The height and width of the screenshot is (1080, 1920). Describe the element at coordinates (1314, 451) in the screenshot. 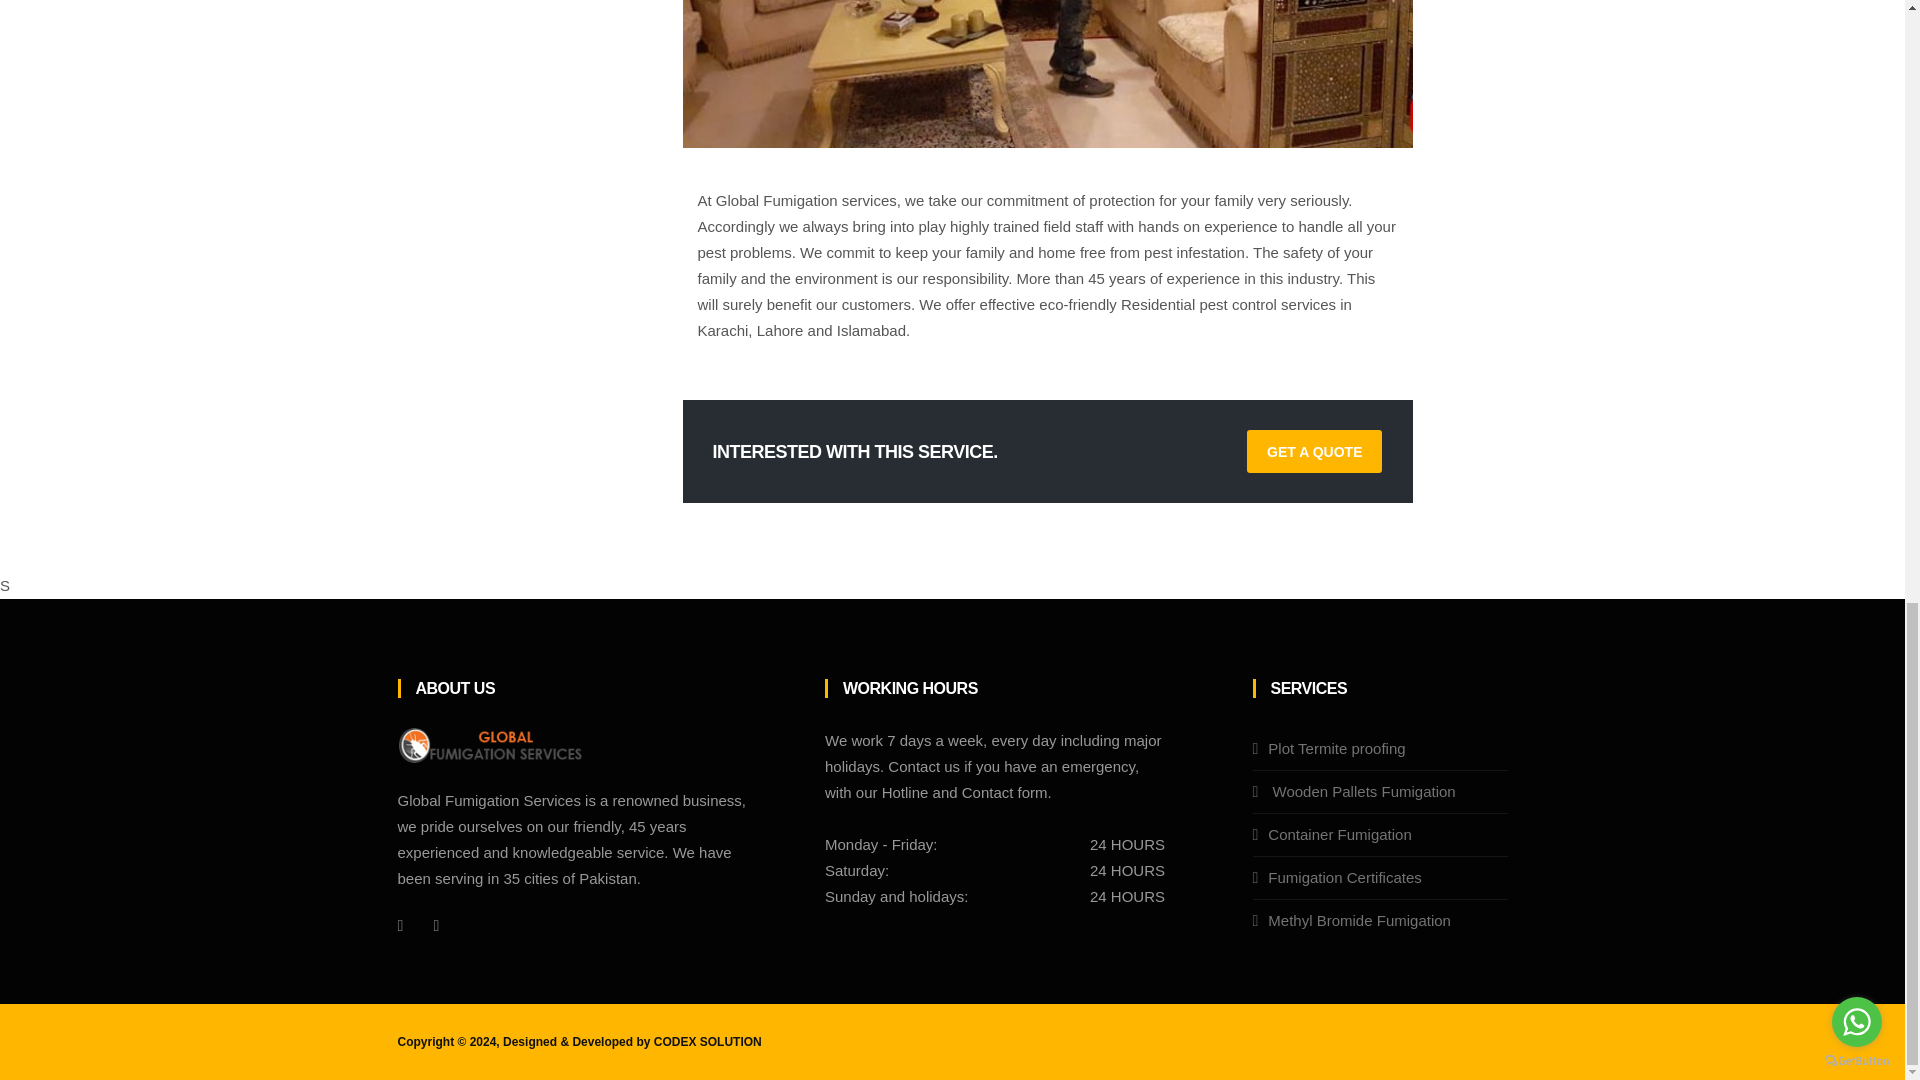

I see `GET A QUOTE` at that location.